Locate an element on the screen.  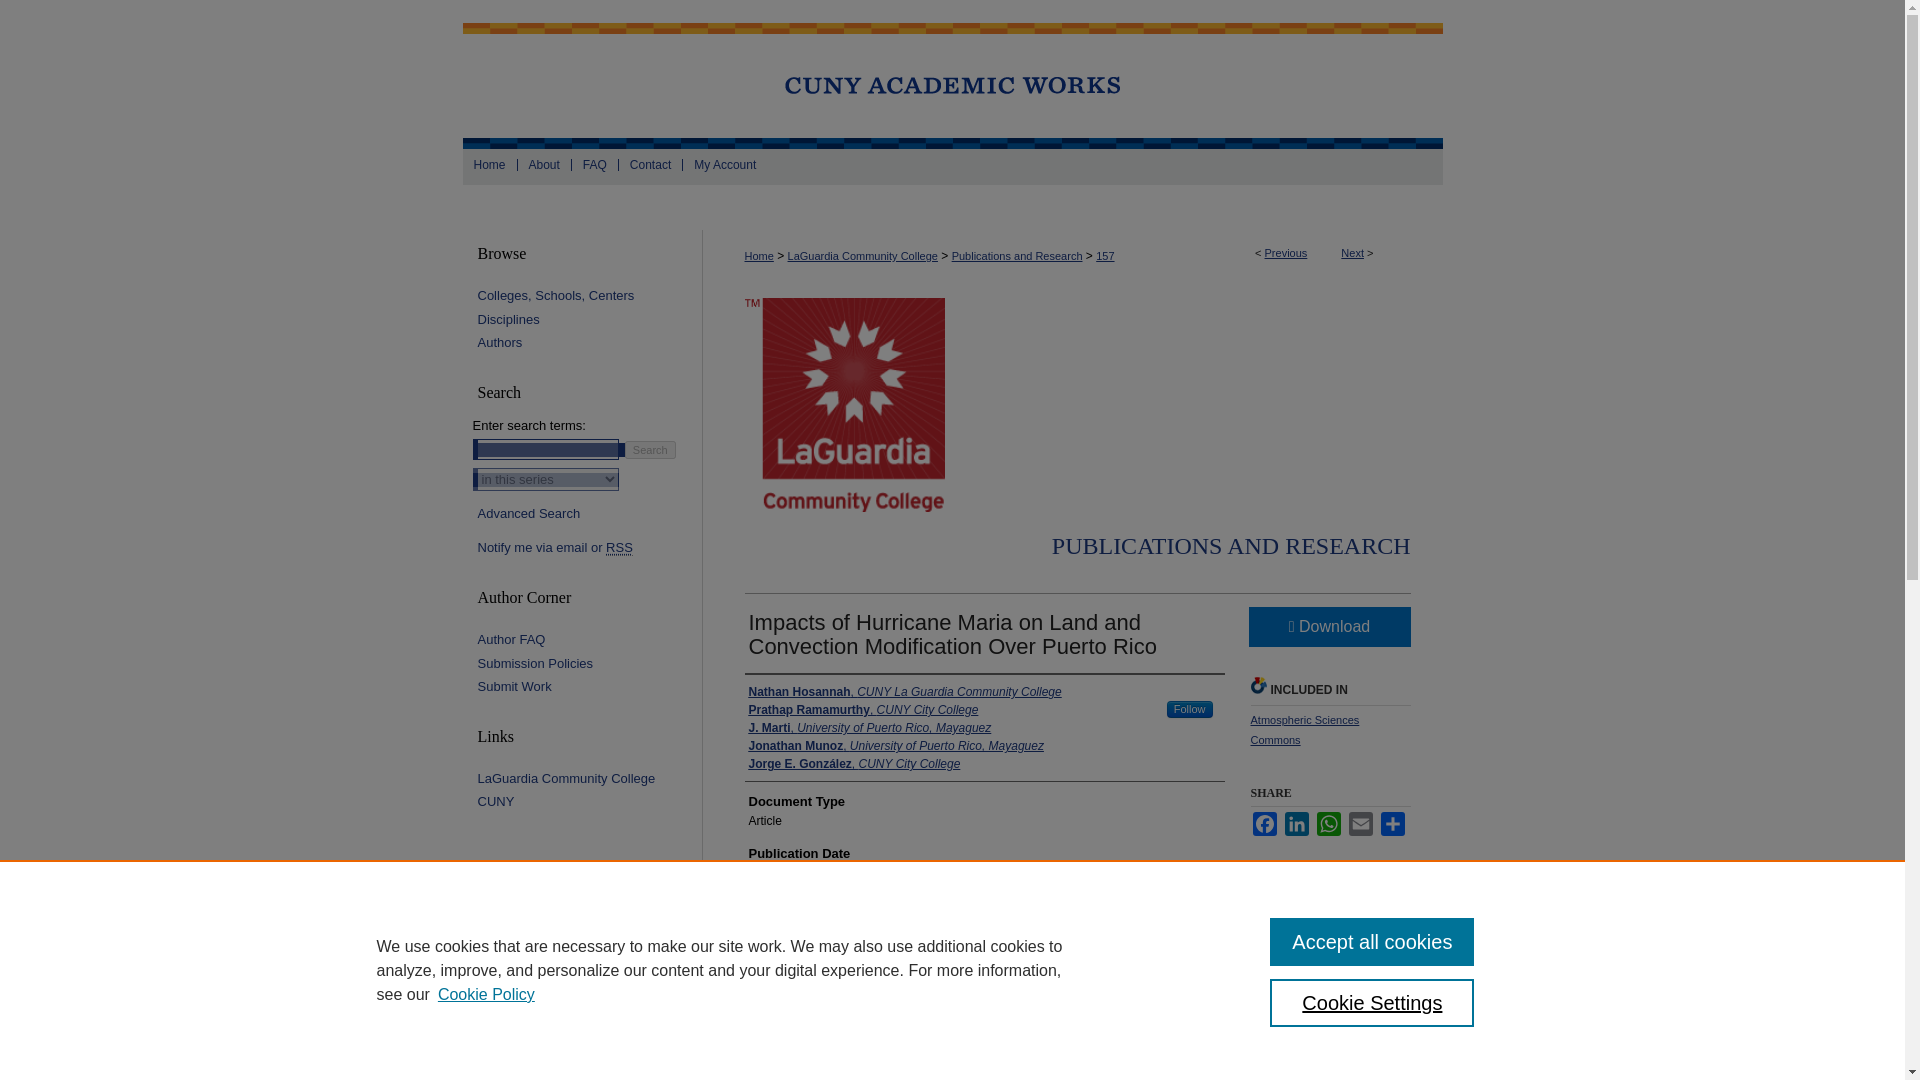
J. Marti, University of Puerto Rico, Mayaguez is located at coordinates (869, 728).